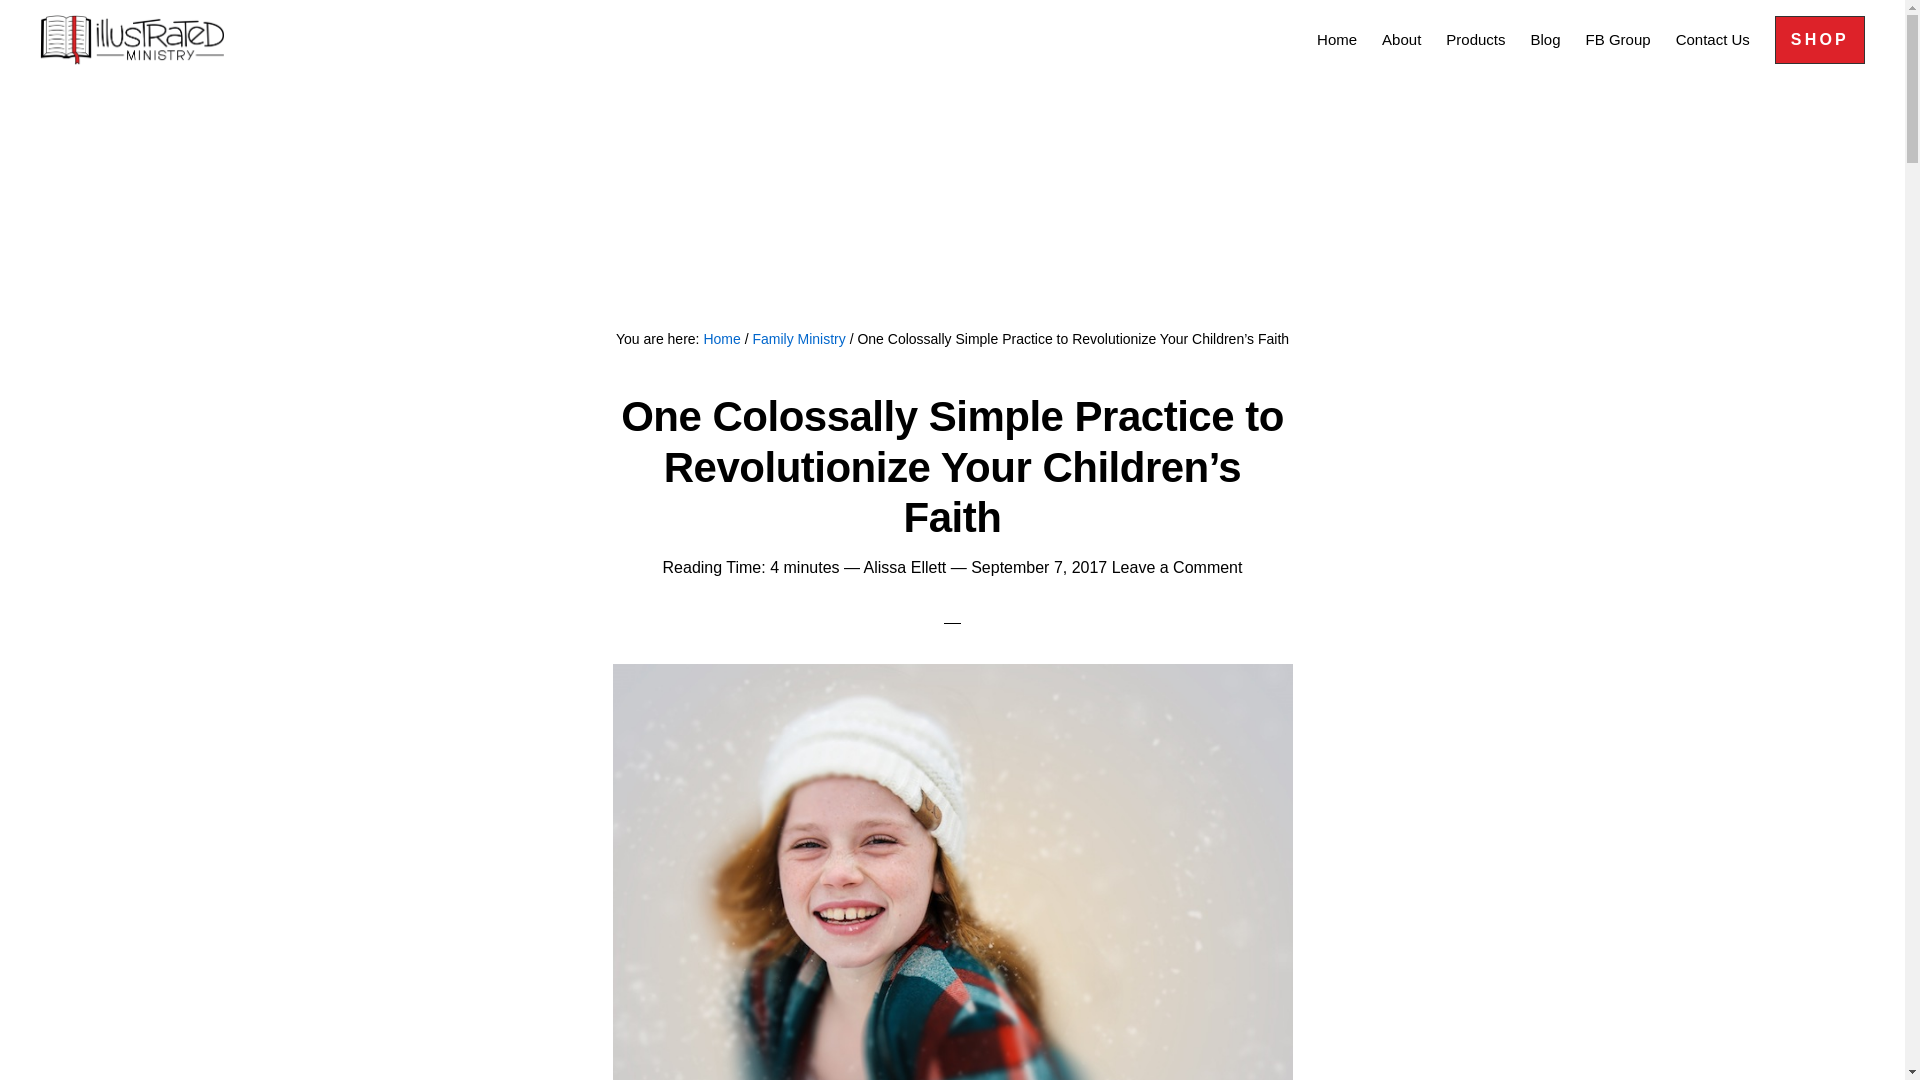 The image size is (1920, 1080). What do you see at coordinates (1401, 38) in the screenshot?
I see `About` at bounding box center [1401, 38].